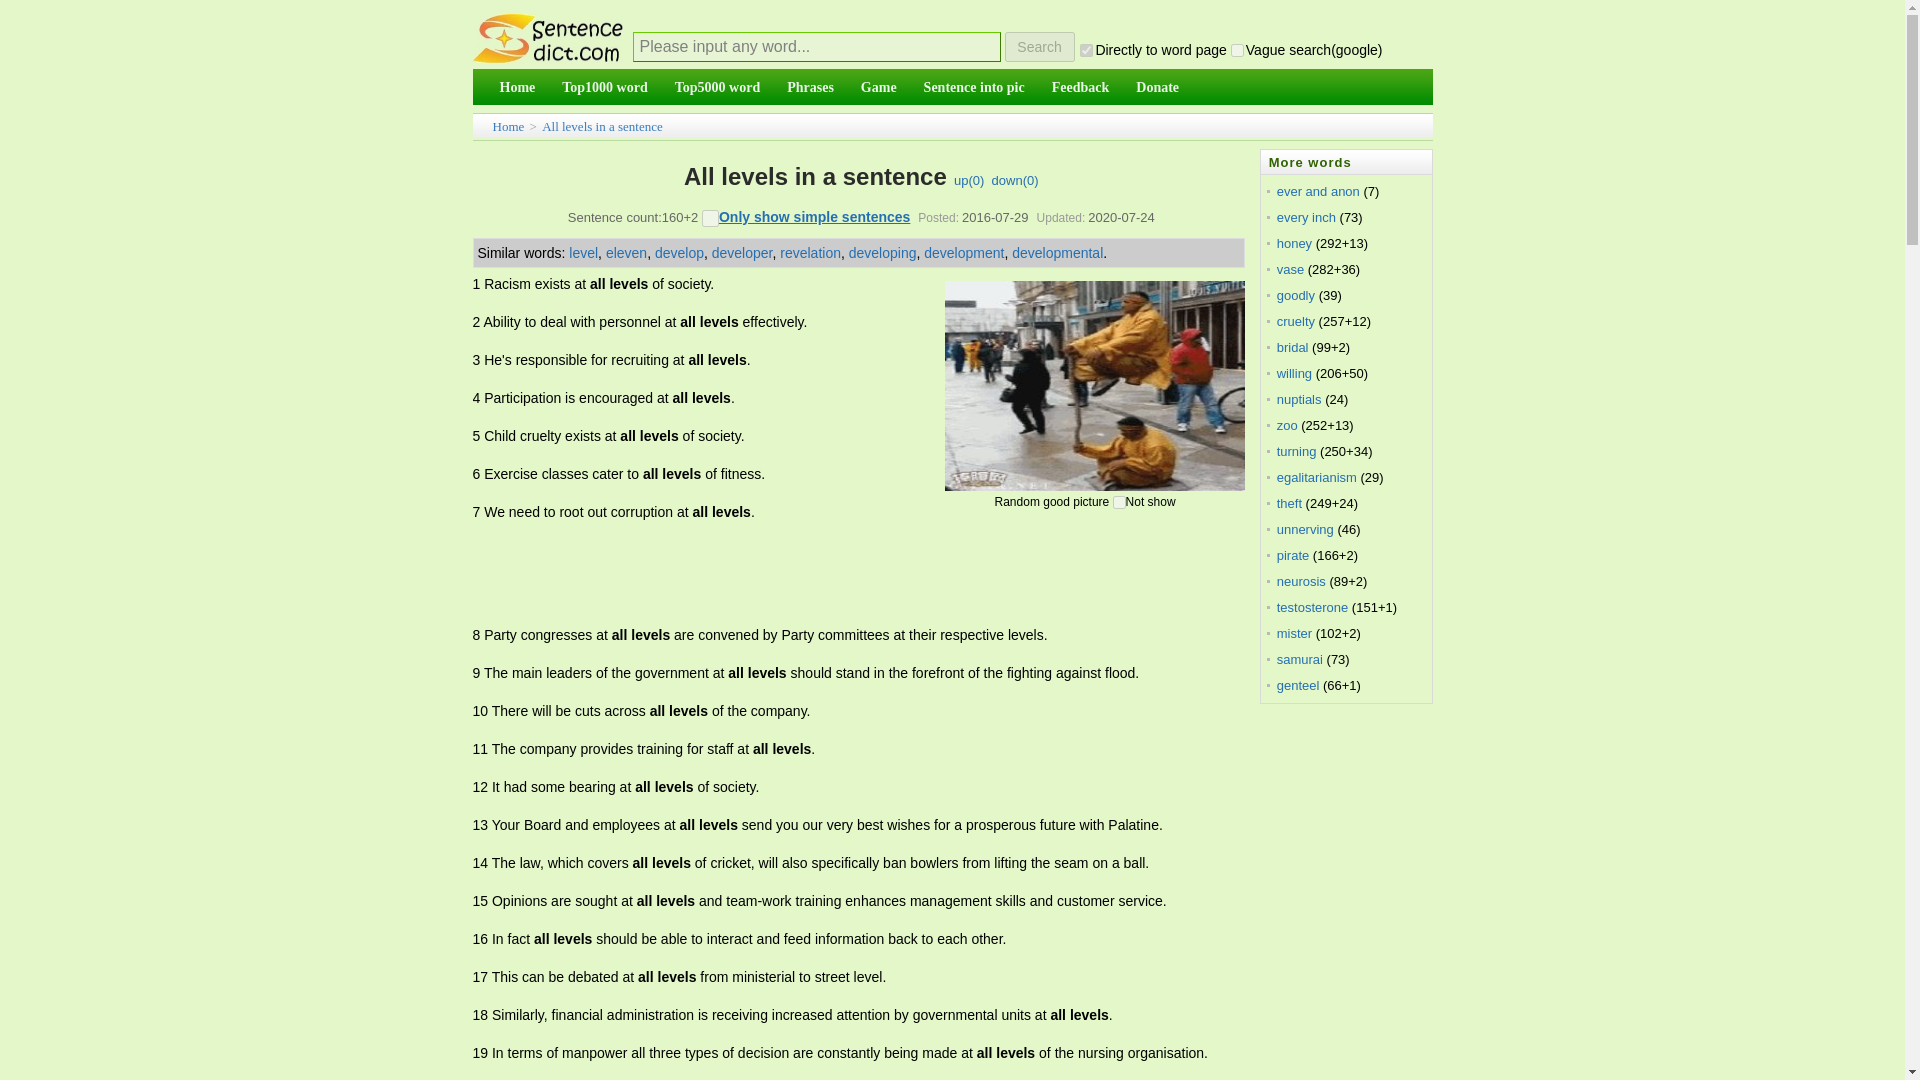 This screenshot has width=1920, height=1080. I want to click on develop, so click(679, 253).